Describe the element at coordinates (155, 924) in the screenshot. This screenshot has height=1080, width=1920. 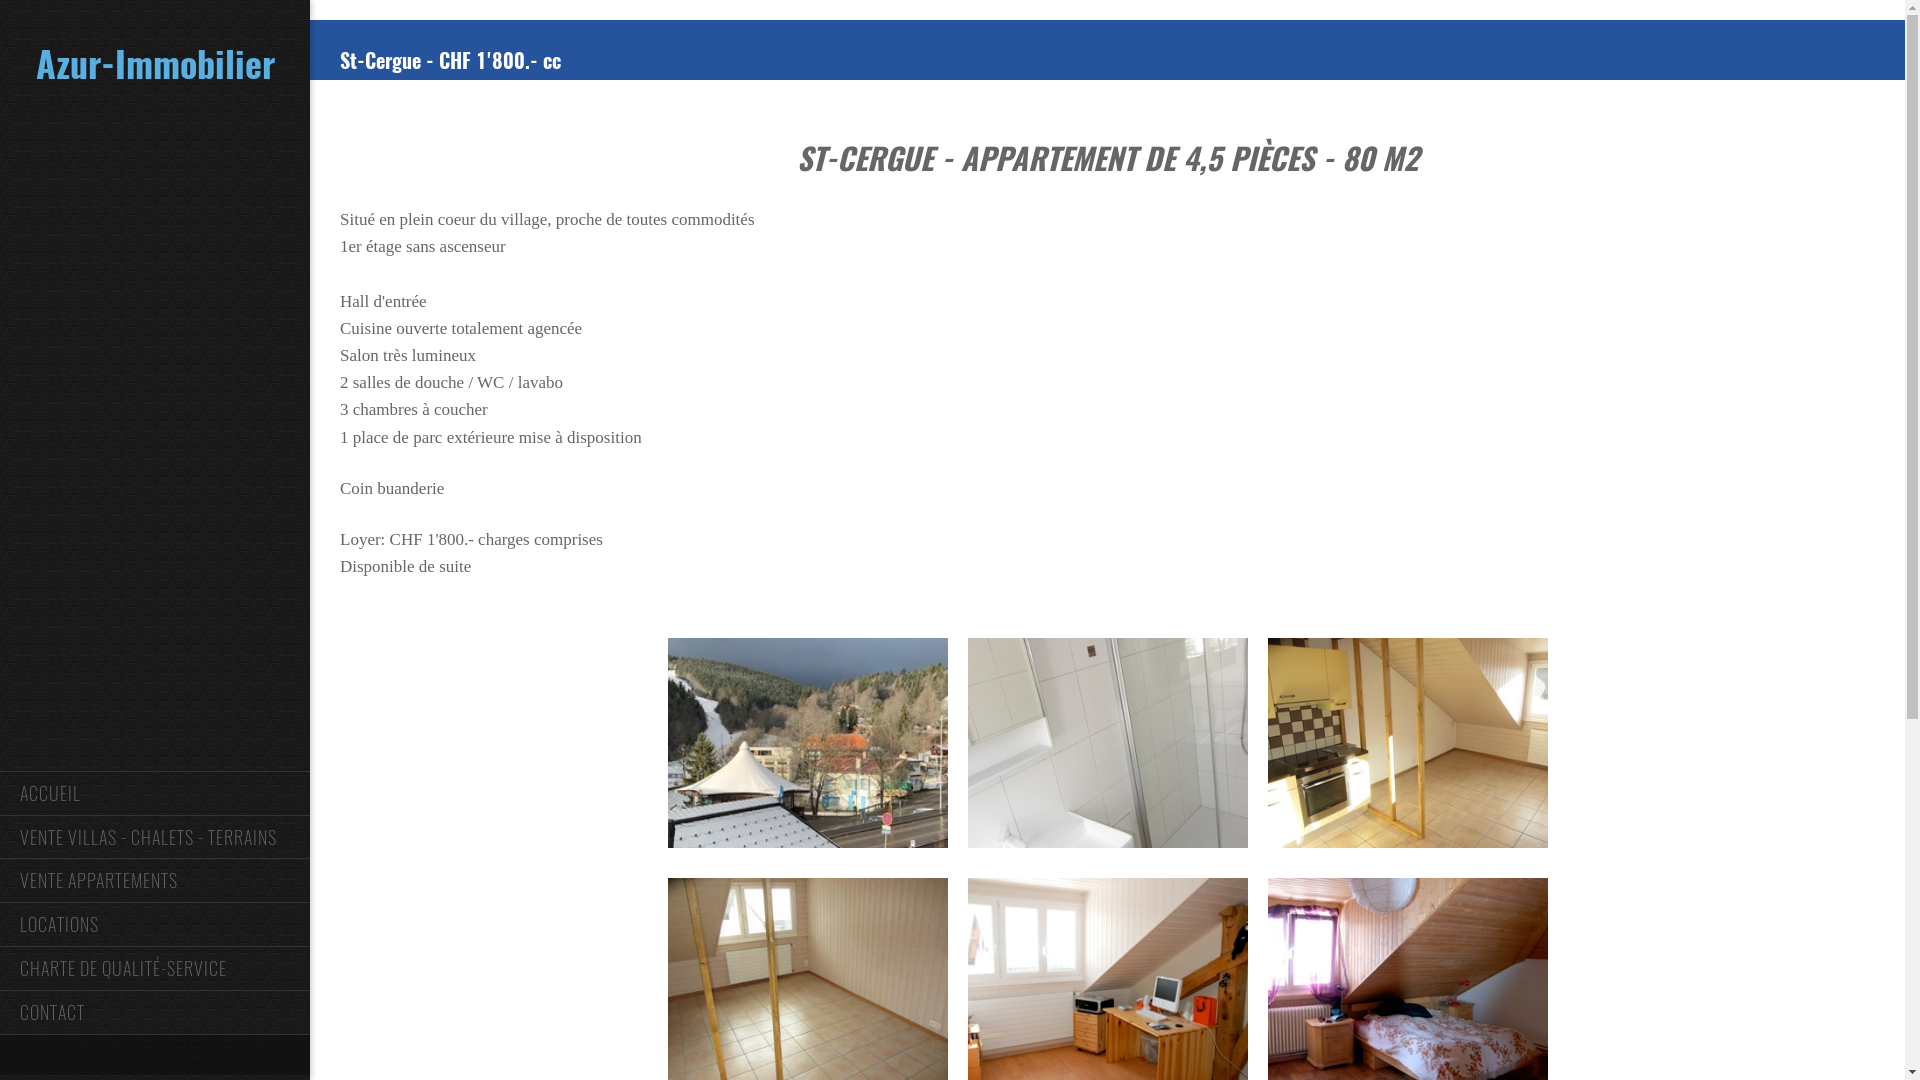
I see `LOCATIONS` at that location.